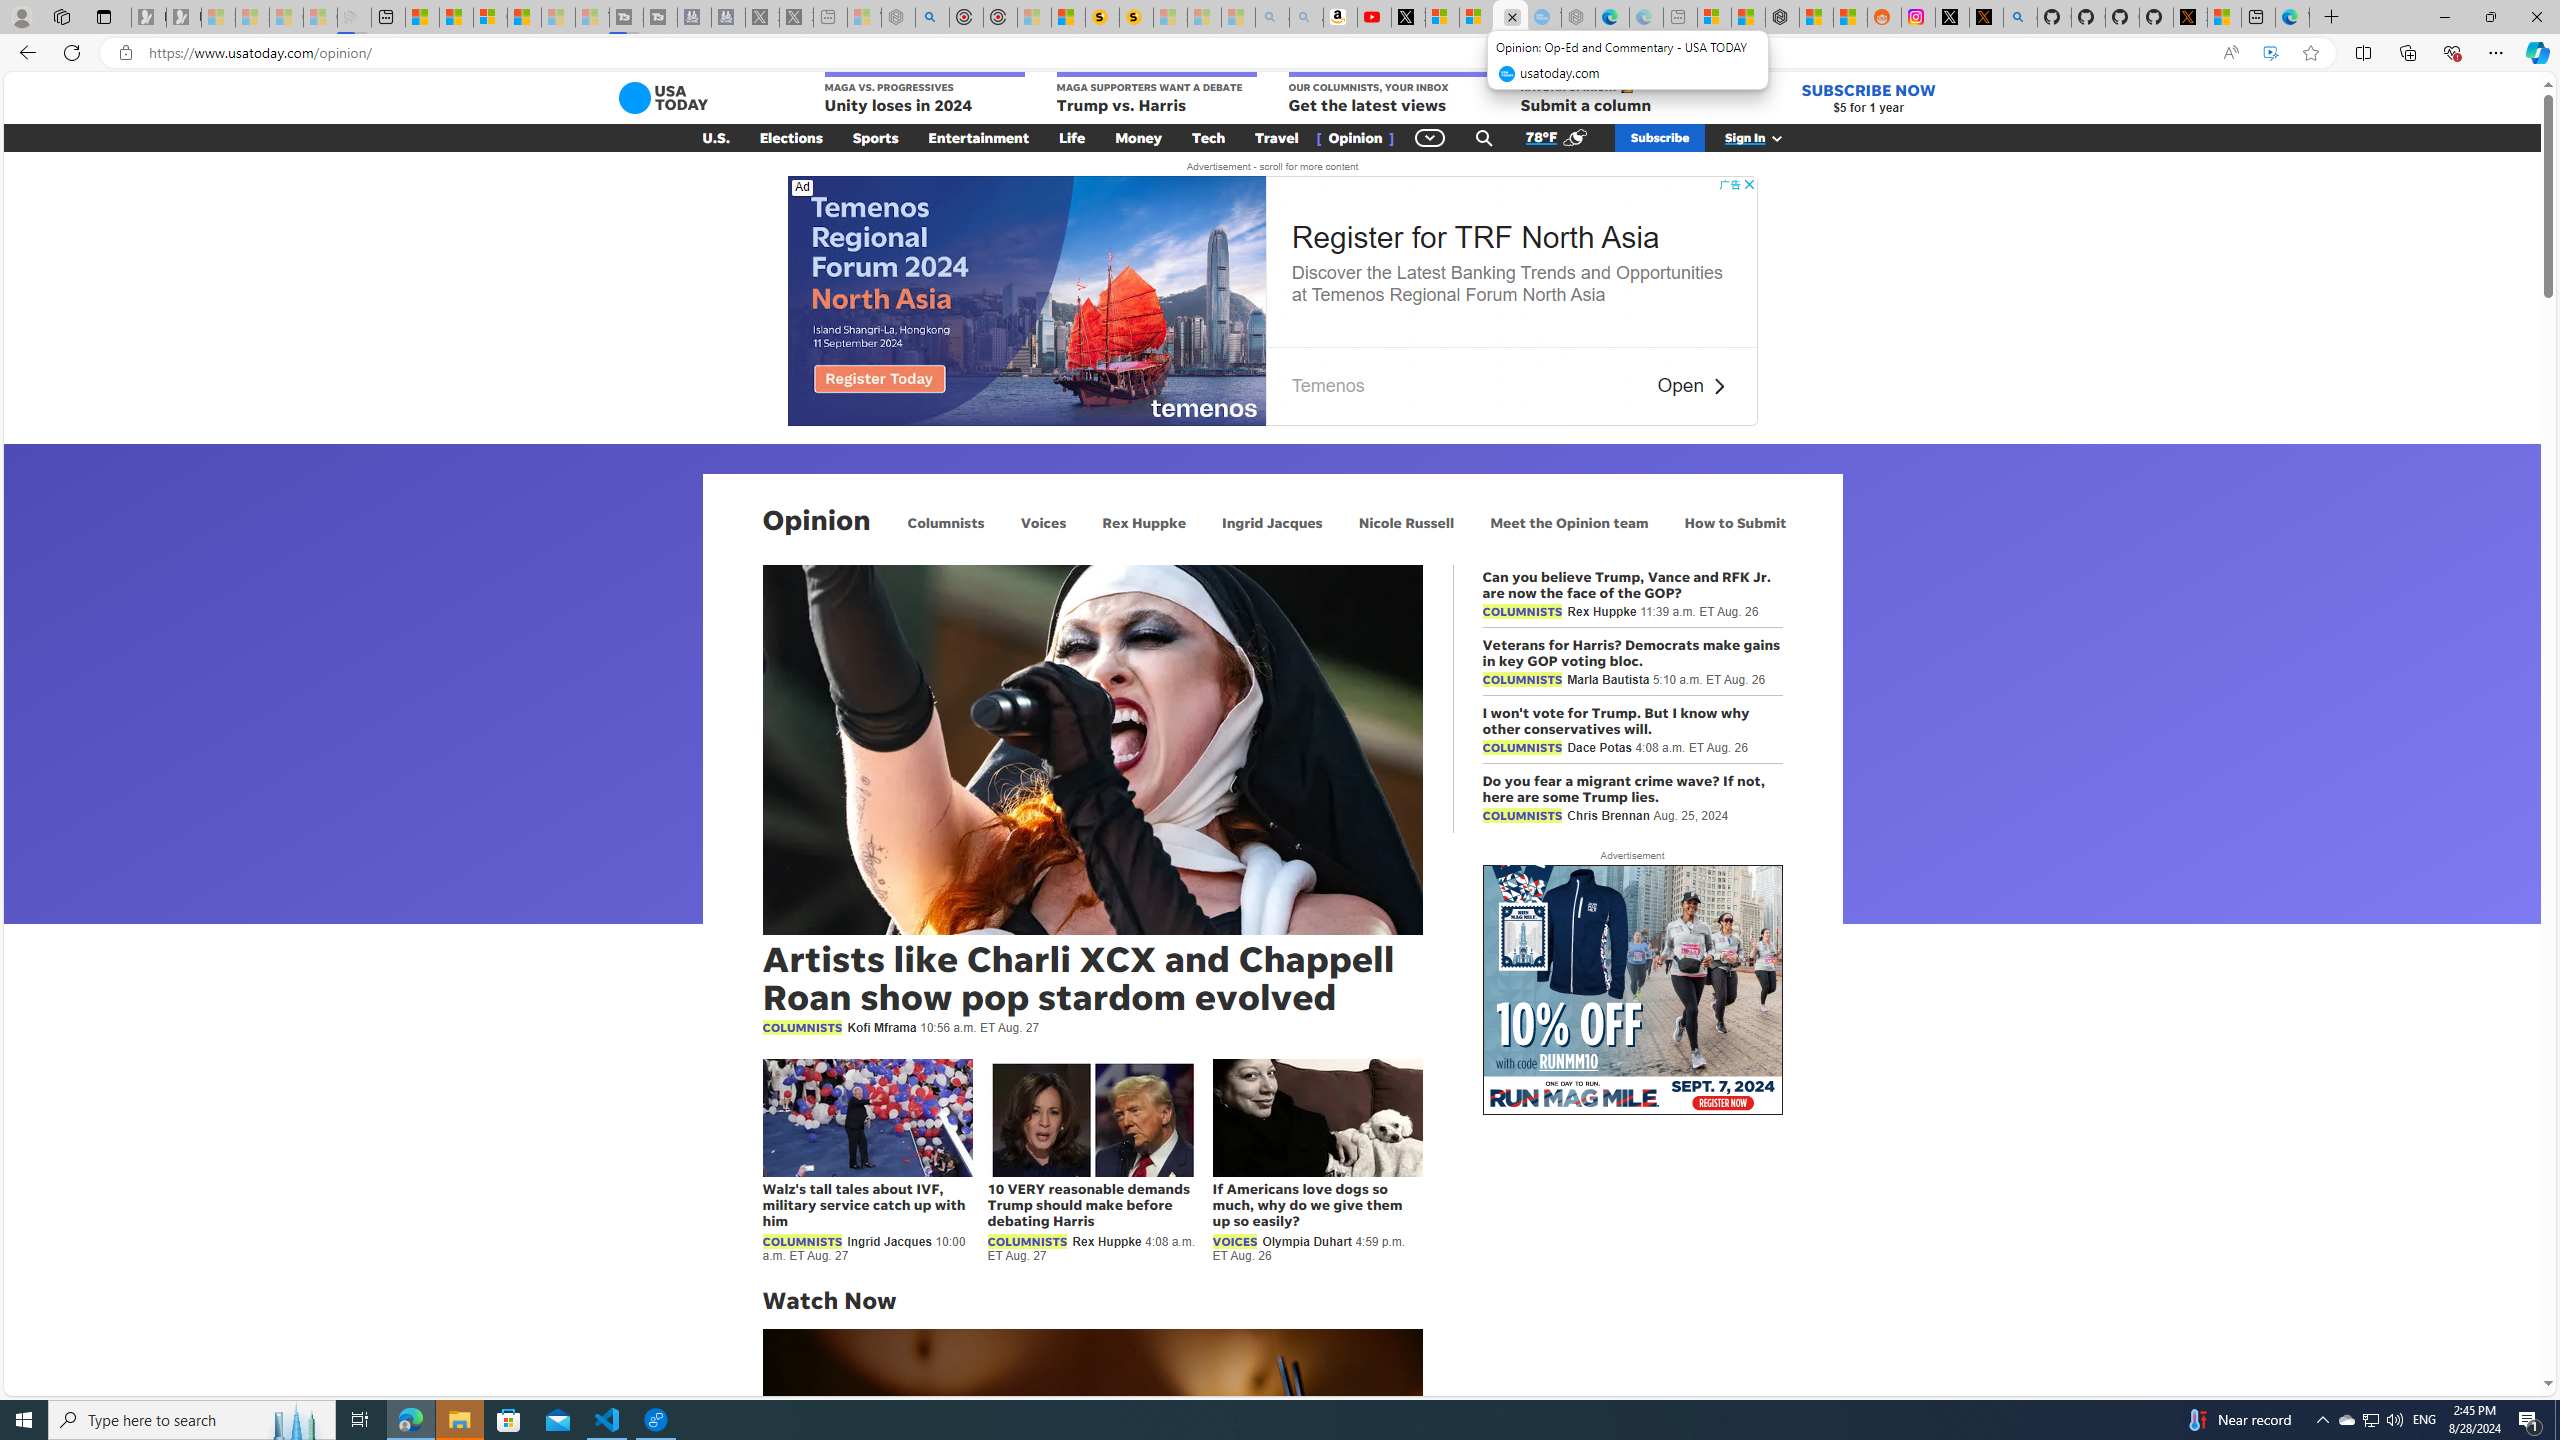  Describe the element at coordinates (1718, 387) in the screenshot. I see `Class: ns-dqusr-e-25` at that location.